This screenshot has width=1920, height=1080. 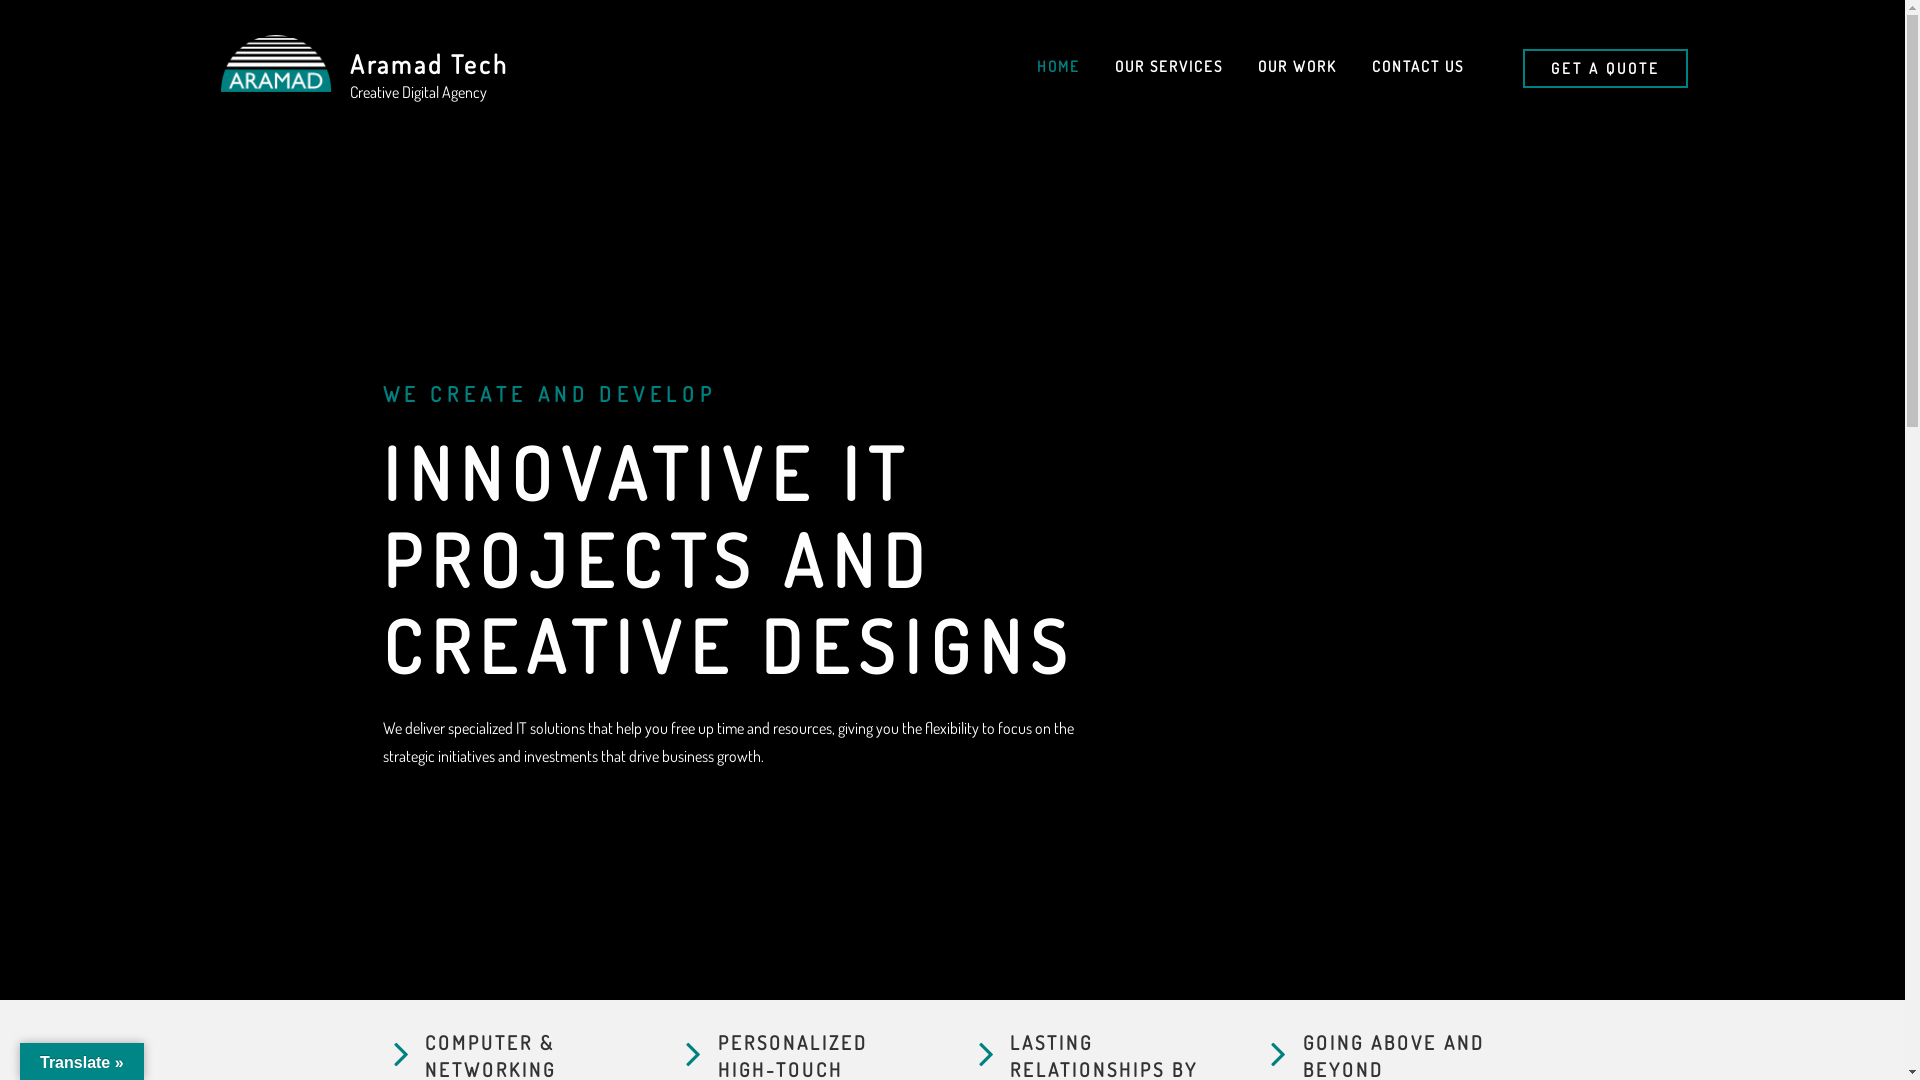 I want to click on HOME, so click(x=1058, y=67).